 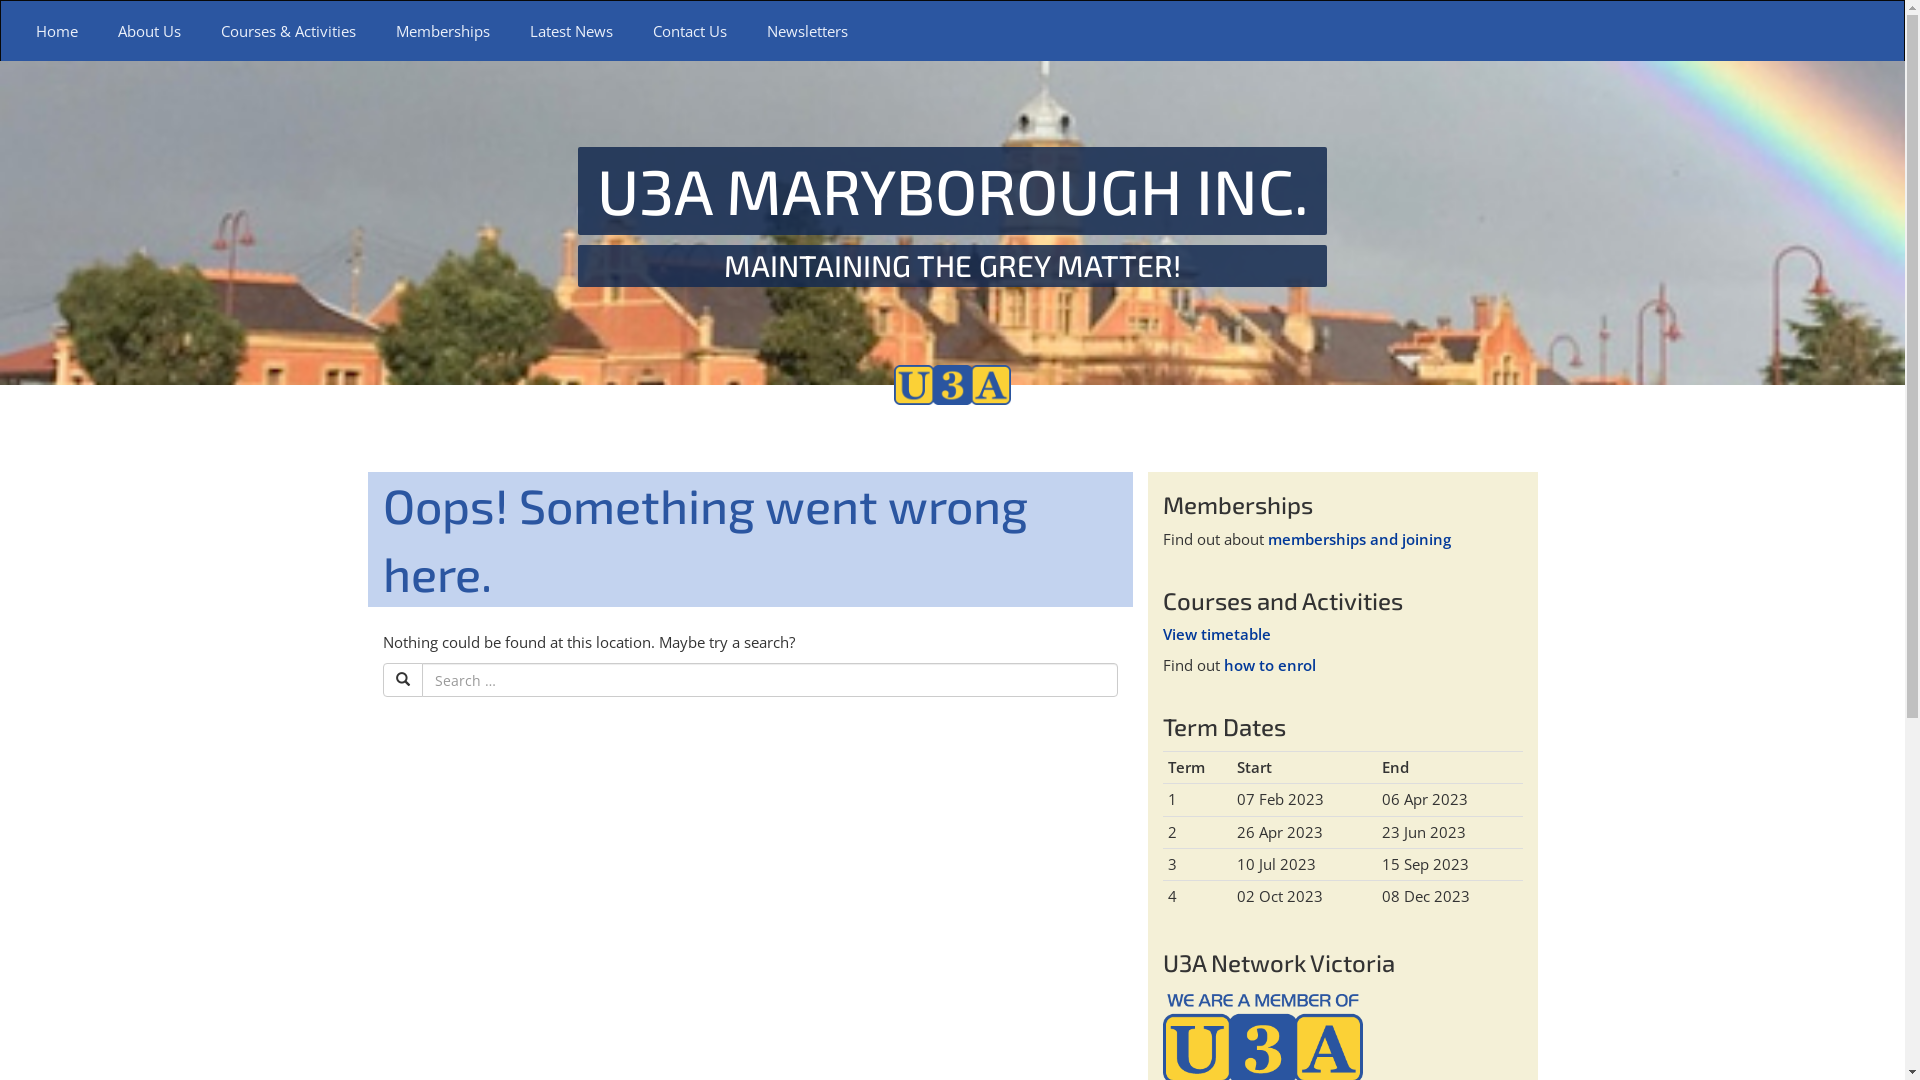 What do you see at coordinates (1360, 539) in the screenshot?
I see `memberships and joining` at bounding box center [1360, 539].